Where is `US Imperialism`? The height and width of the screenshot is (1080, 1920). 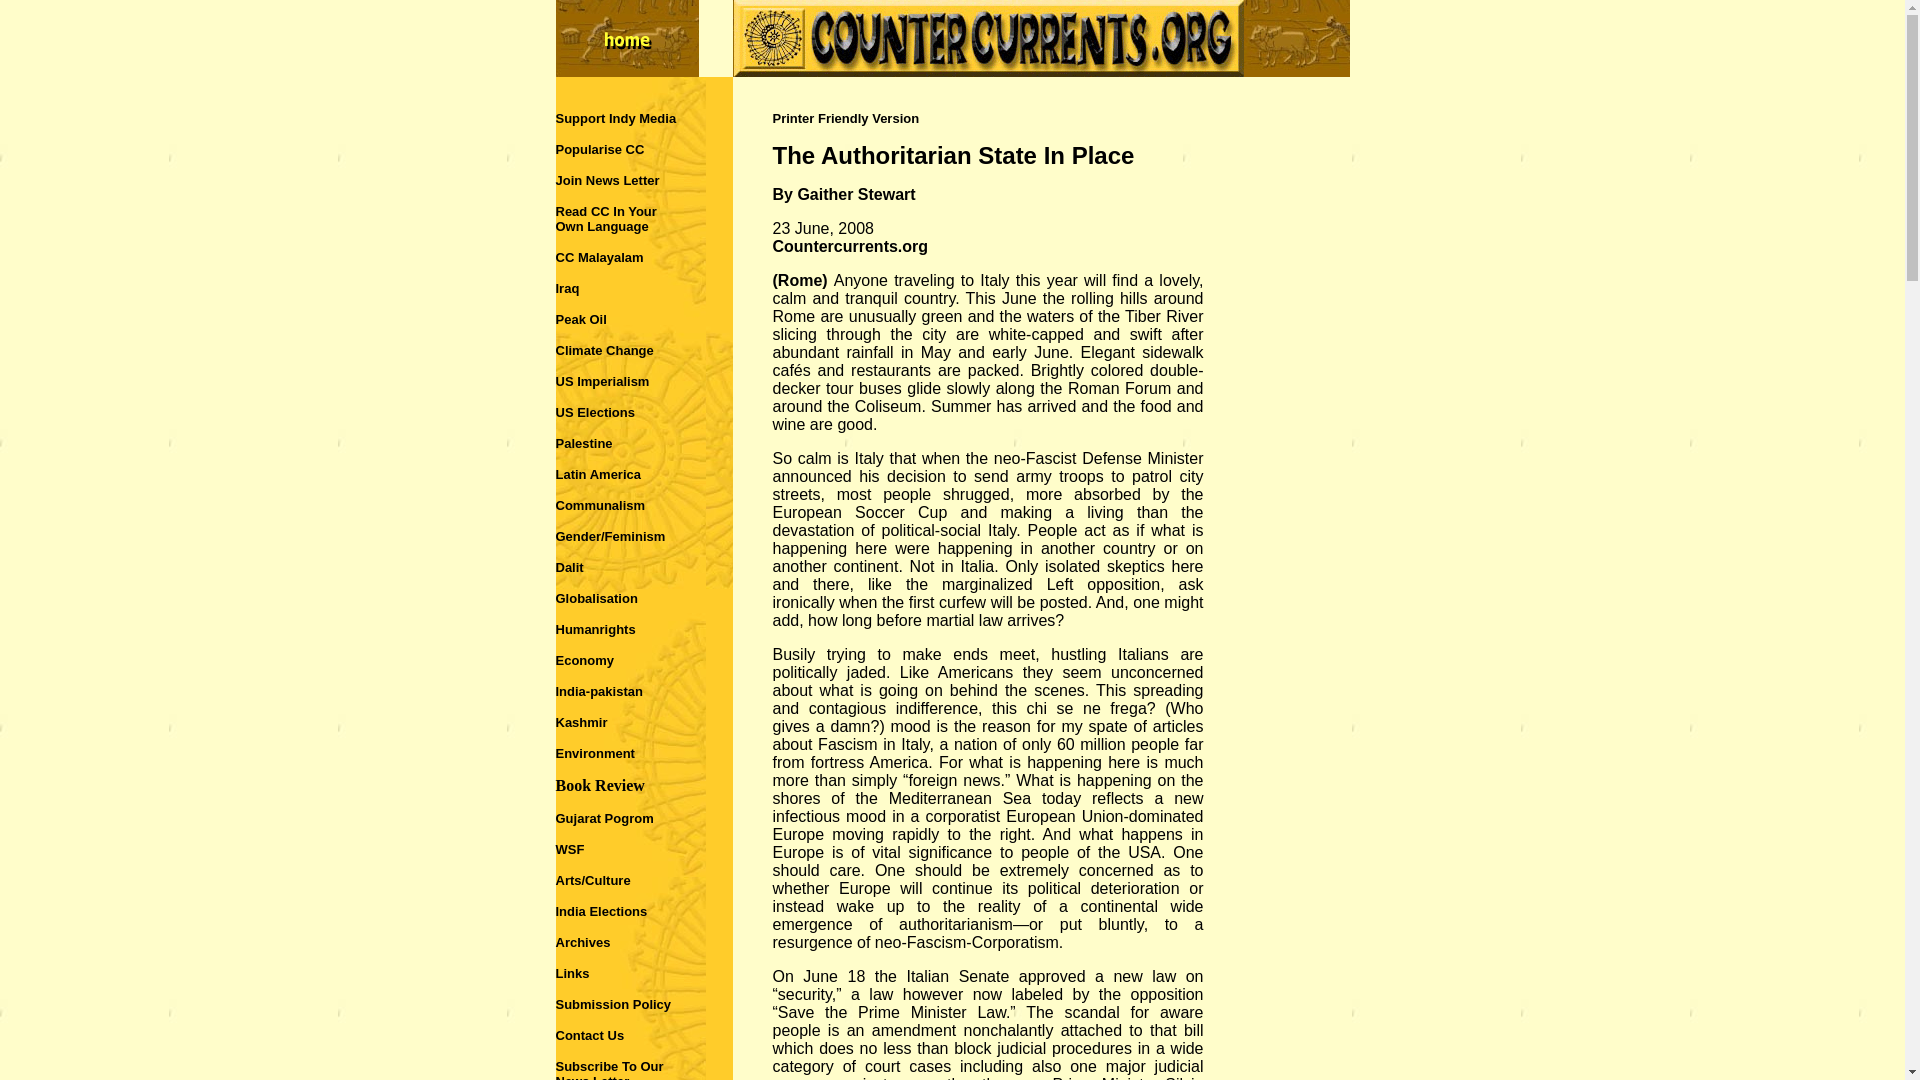
US Imperialism is located at coordinates (603, 380).